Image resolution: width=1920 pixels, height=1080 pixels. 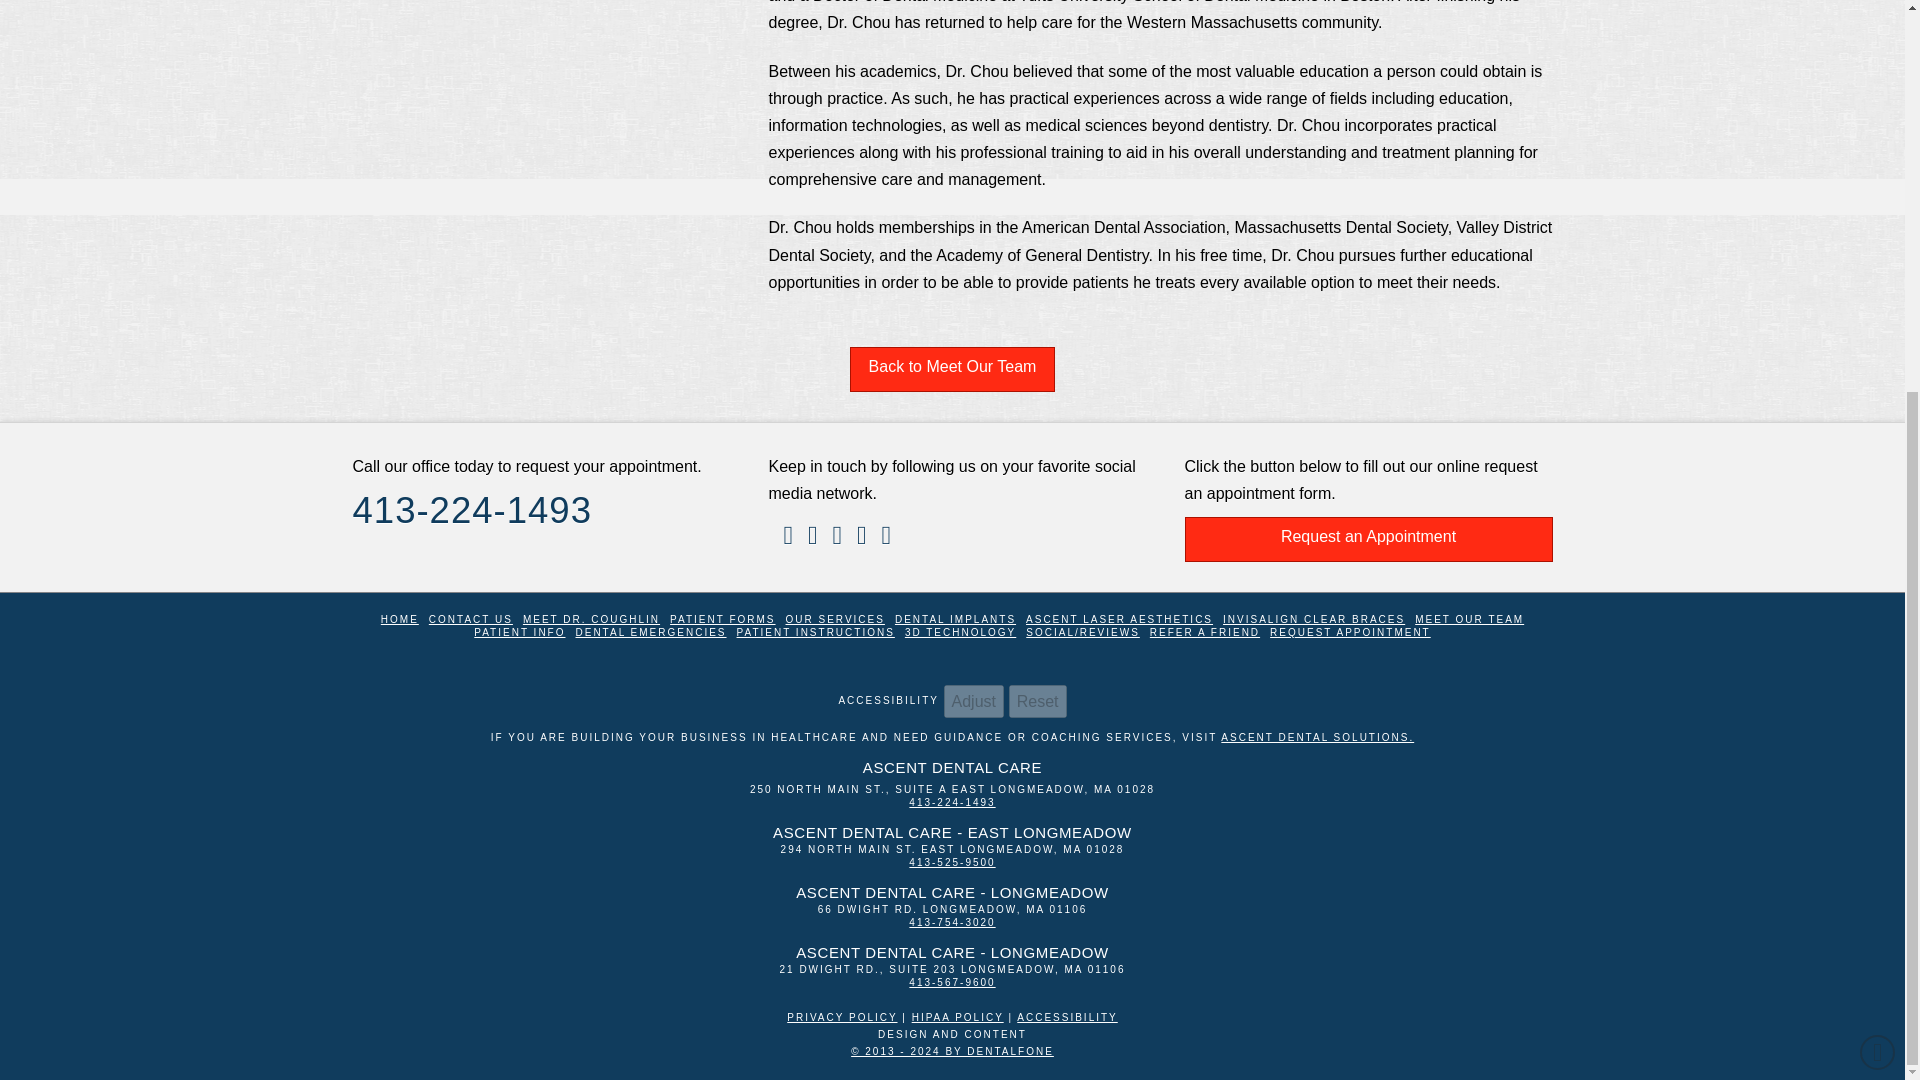 What do you see at coordinates (951, 862) in the screenshot?
I see `Phone Number` at bounding box center [951, 862].